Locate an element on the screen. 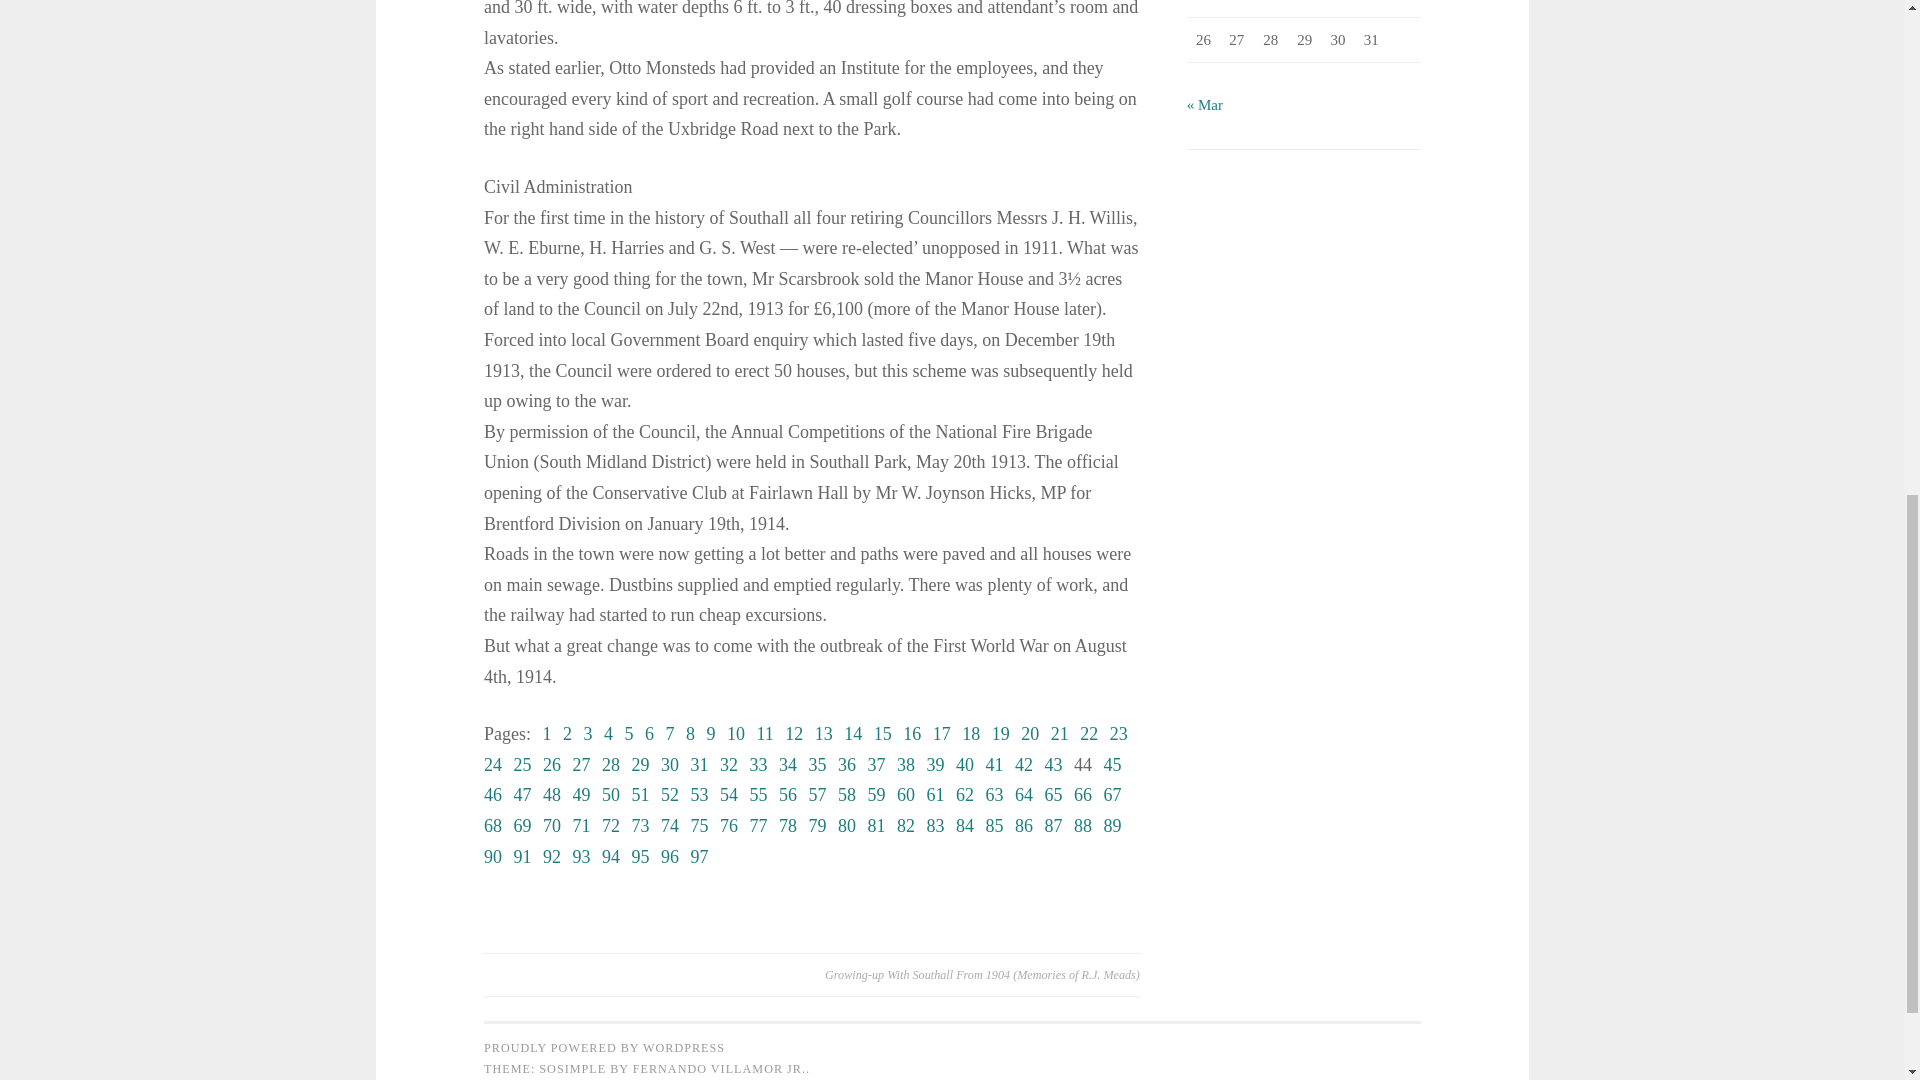  13 is located at coordinates (824, 734).